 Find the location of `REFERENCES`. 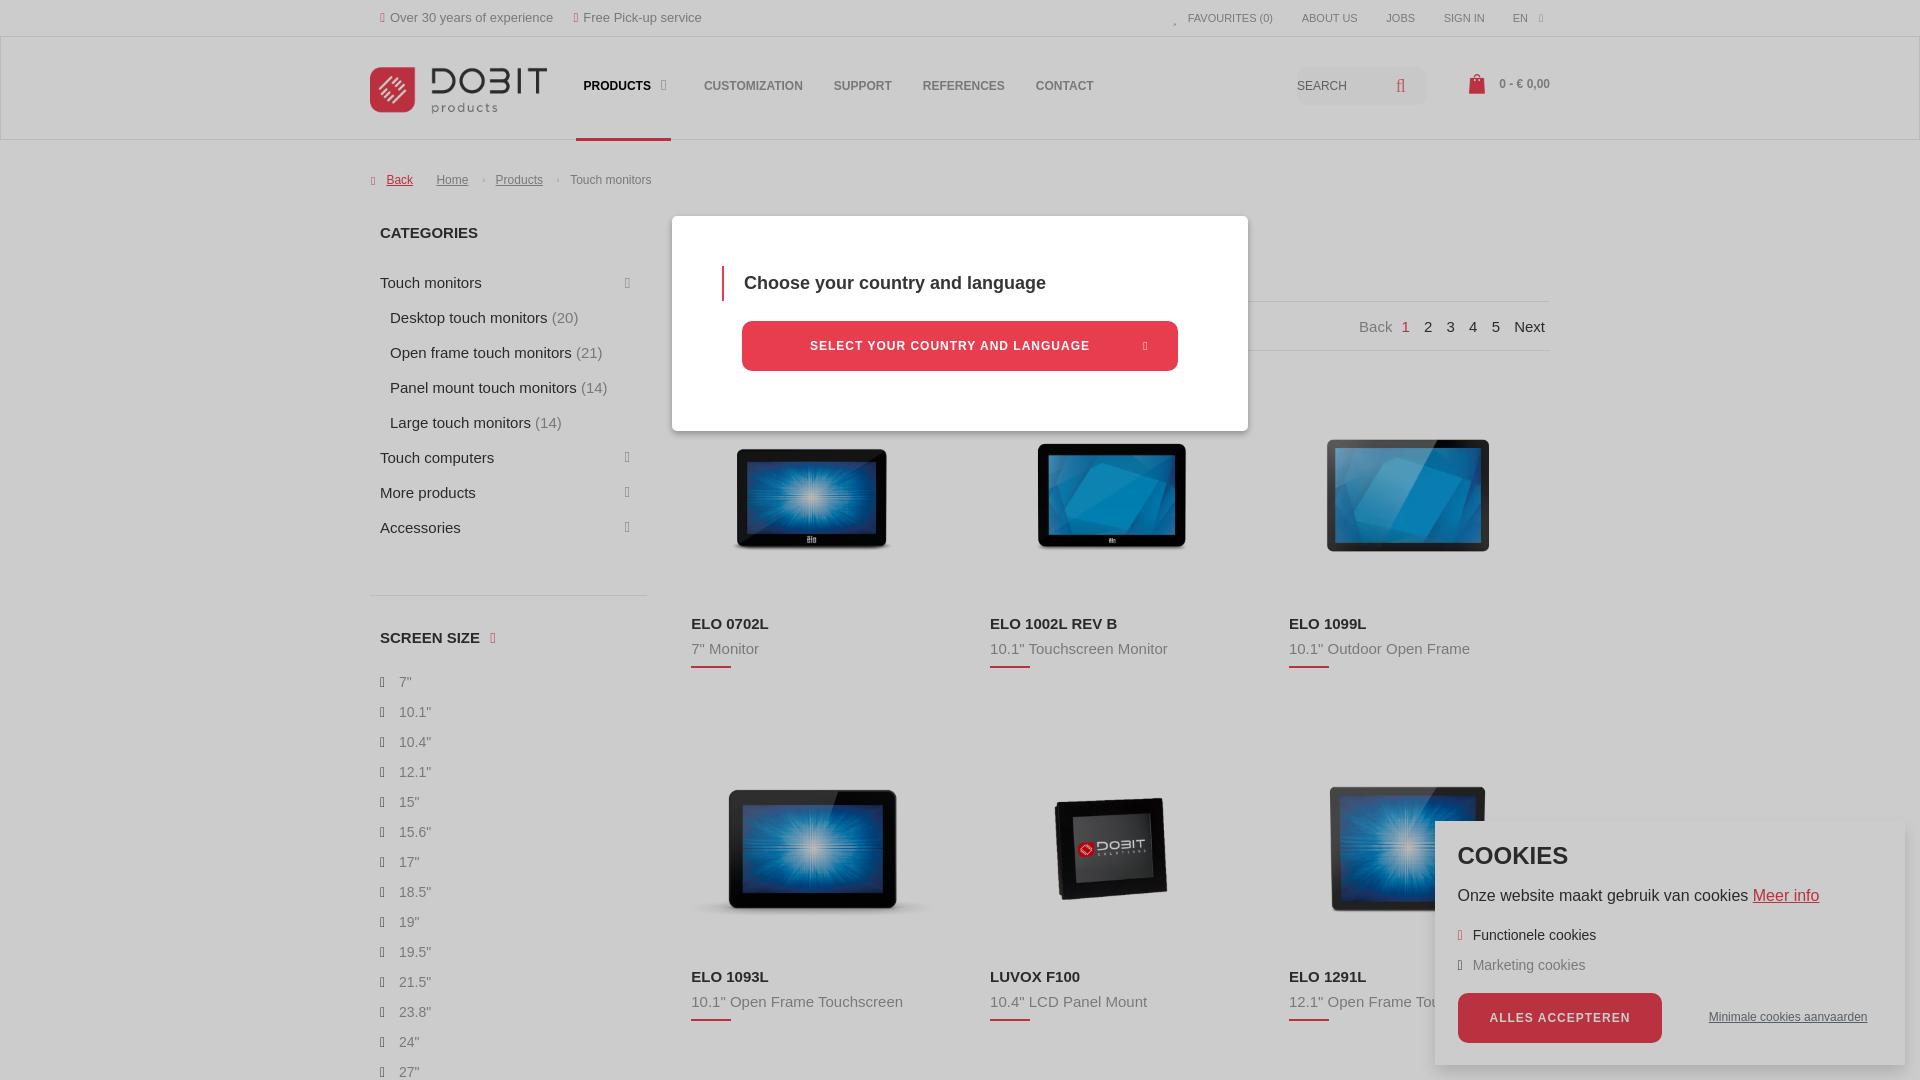

REFERENCES is located at coordinates (964, 98).